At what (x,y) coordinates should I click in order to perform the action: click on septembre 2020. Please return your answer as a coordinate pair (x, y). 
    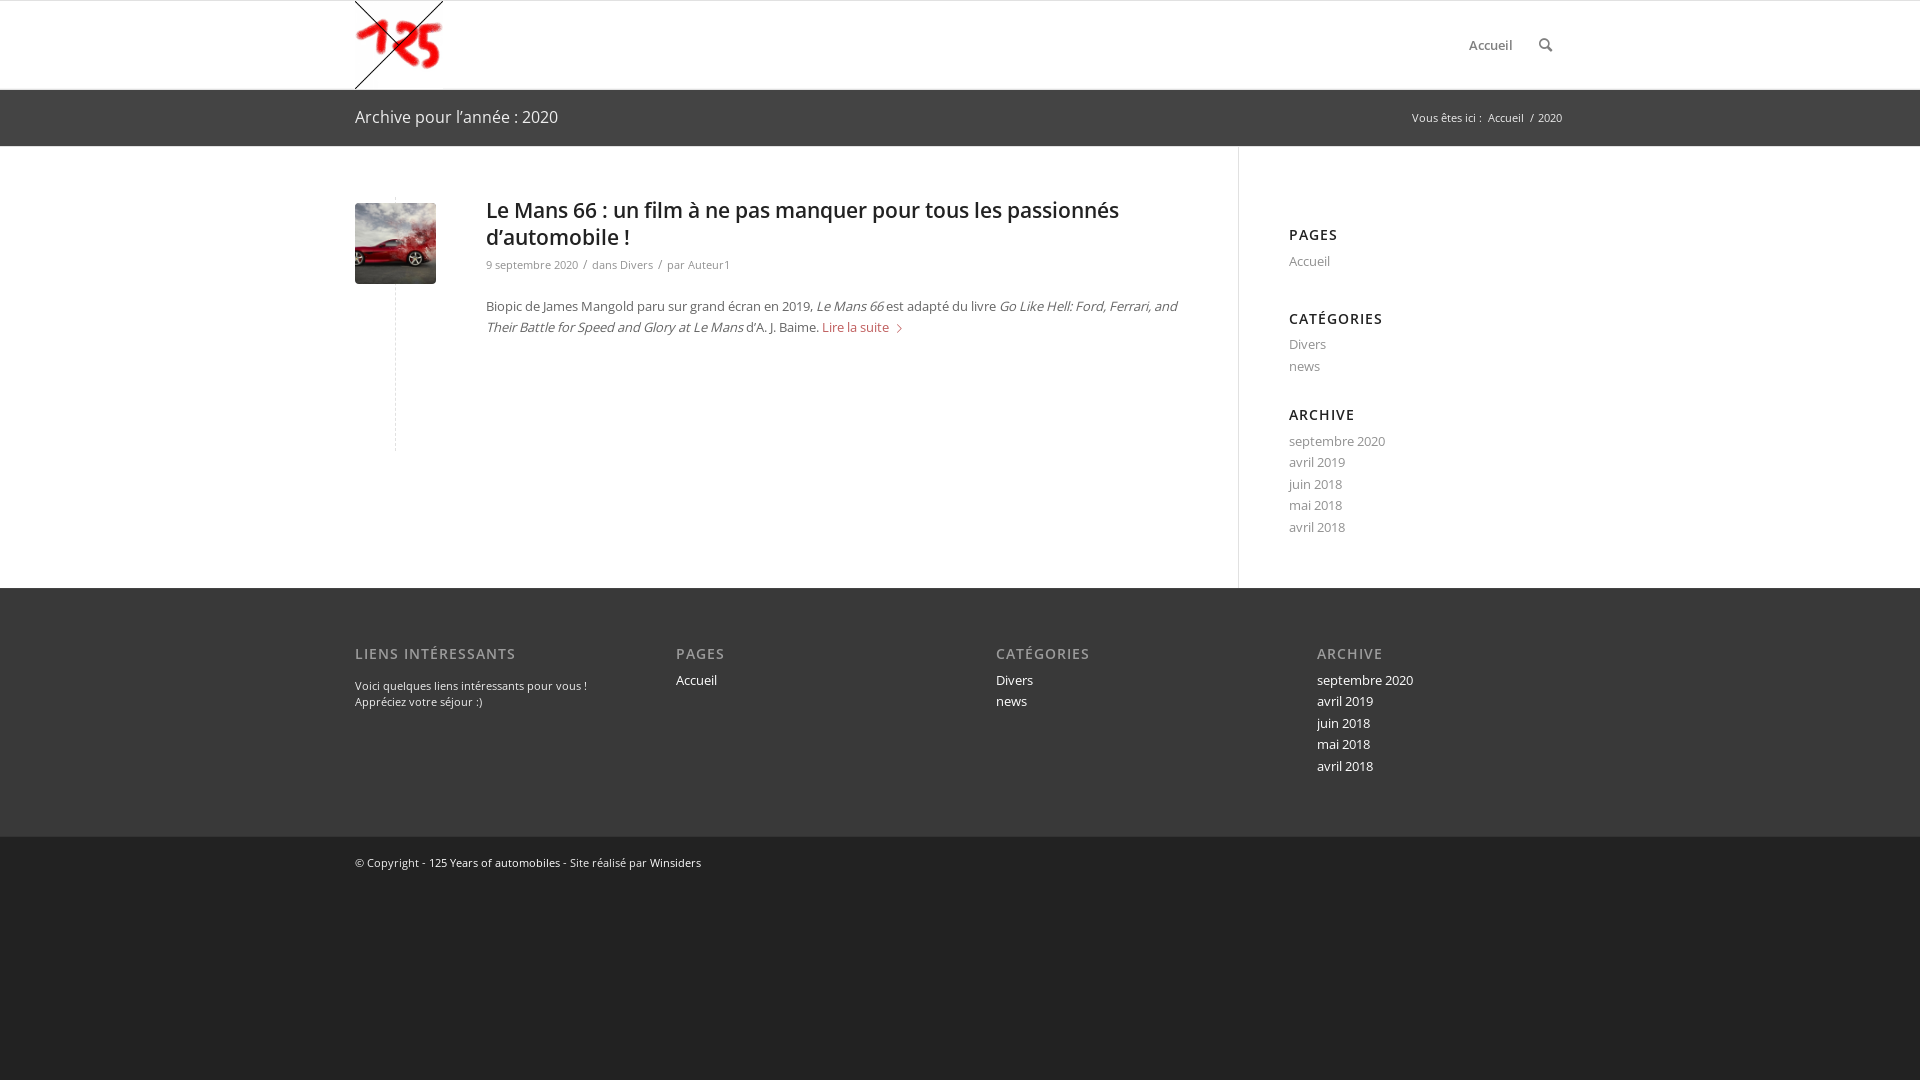
    Looking at the image, I should click on (1365, 680).